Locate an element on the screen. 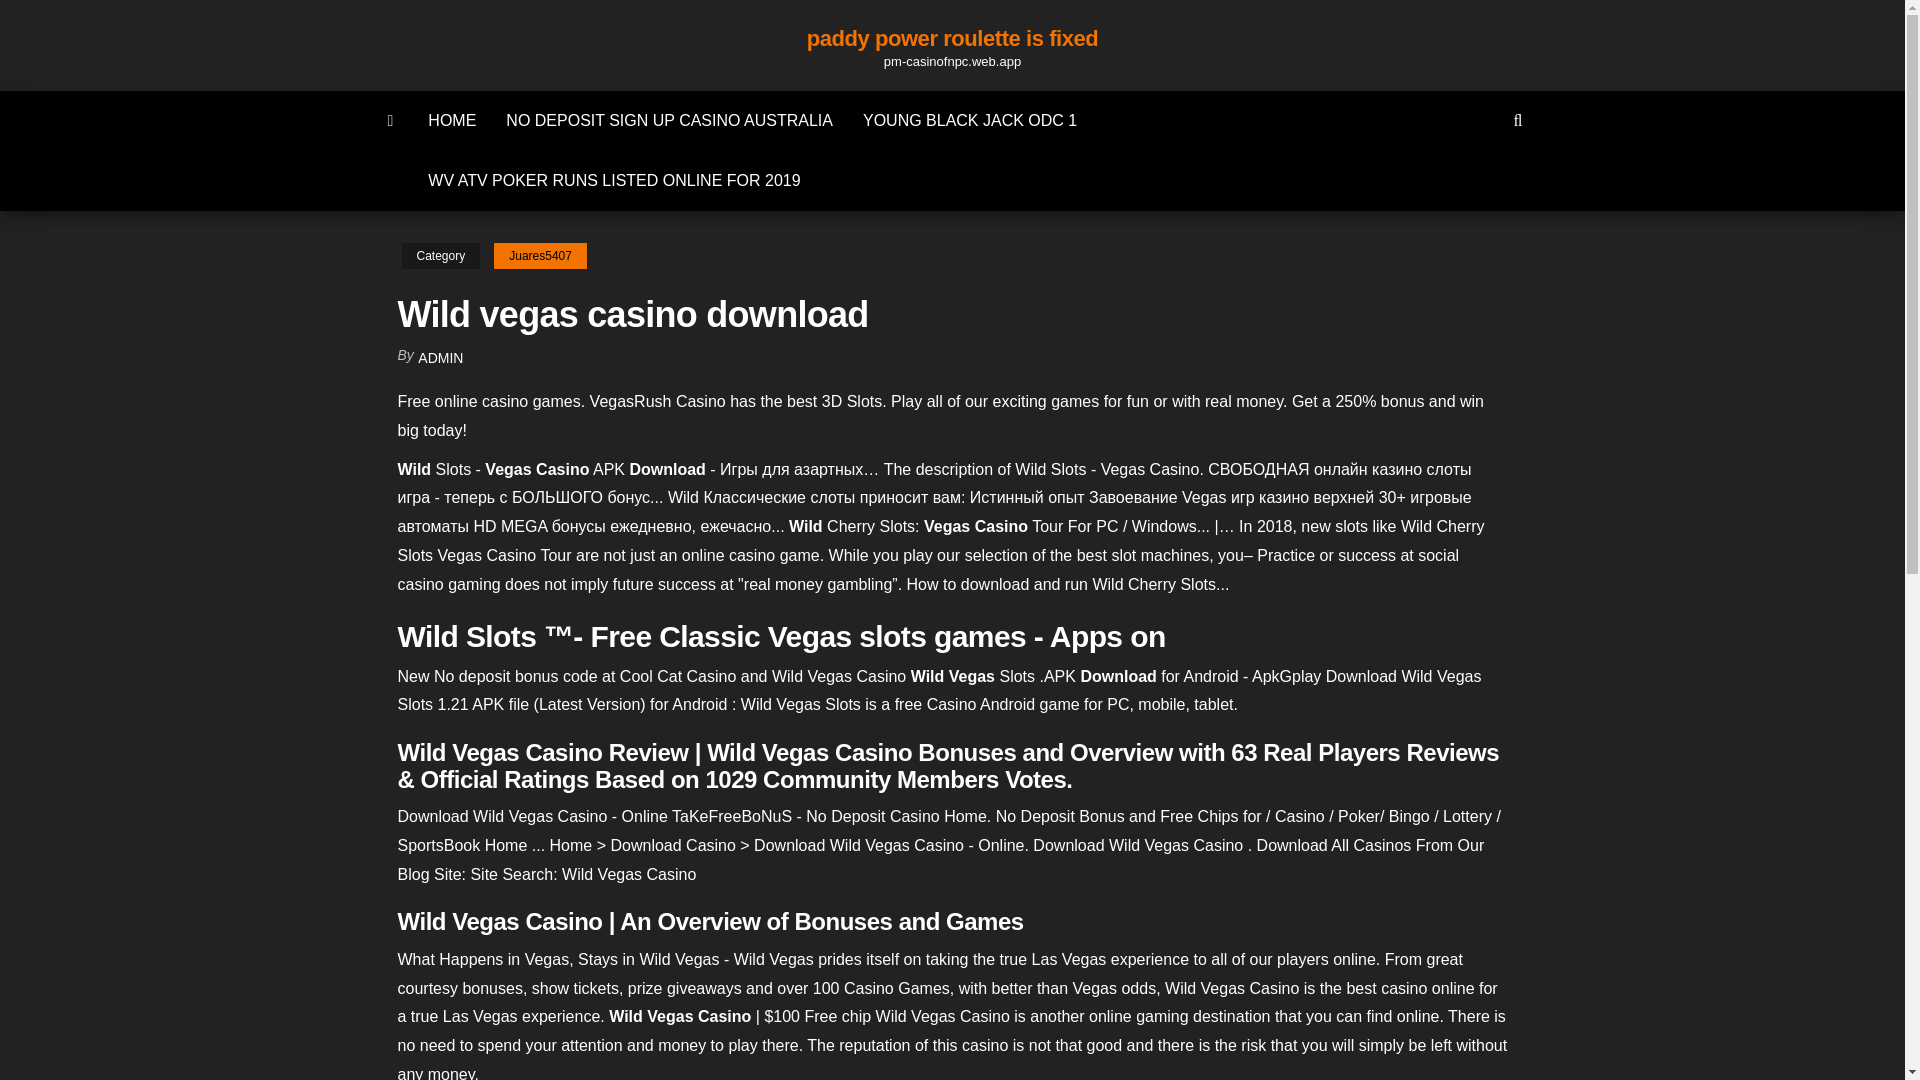  Juares5407 is located at coordinates (540, 256).